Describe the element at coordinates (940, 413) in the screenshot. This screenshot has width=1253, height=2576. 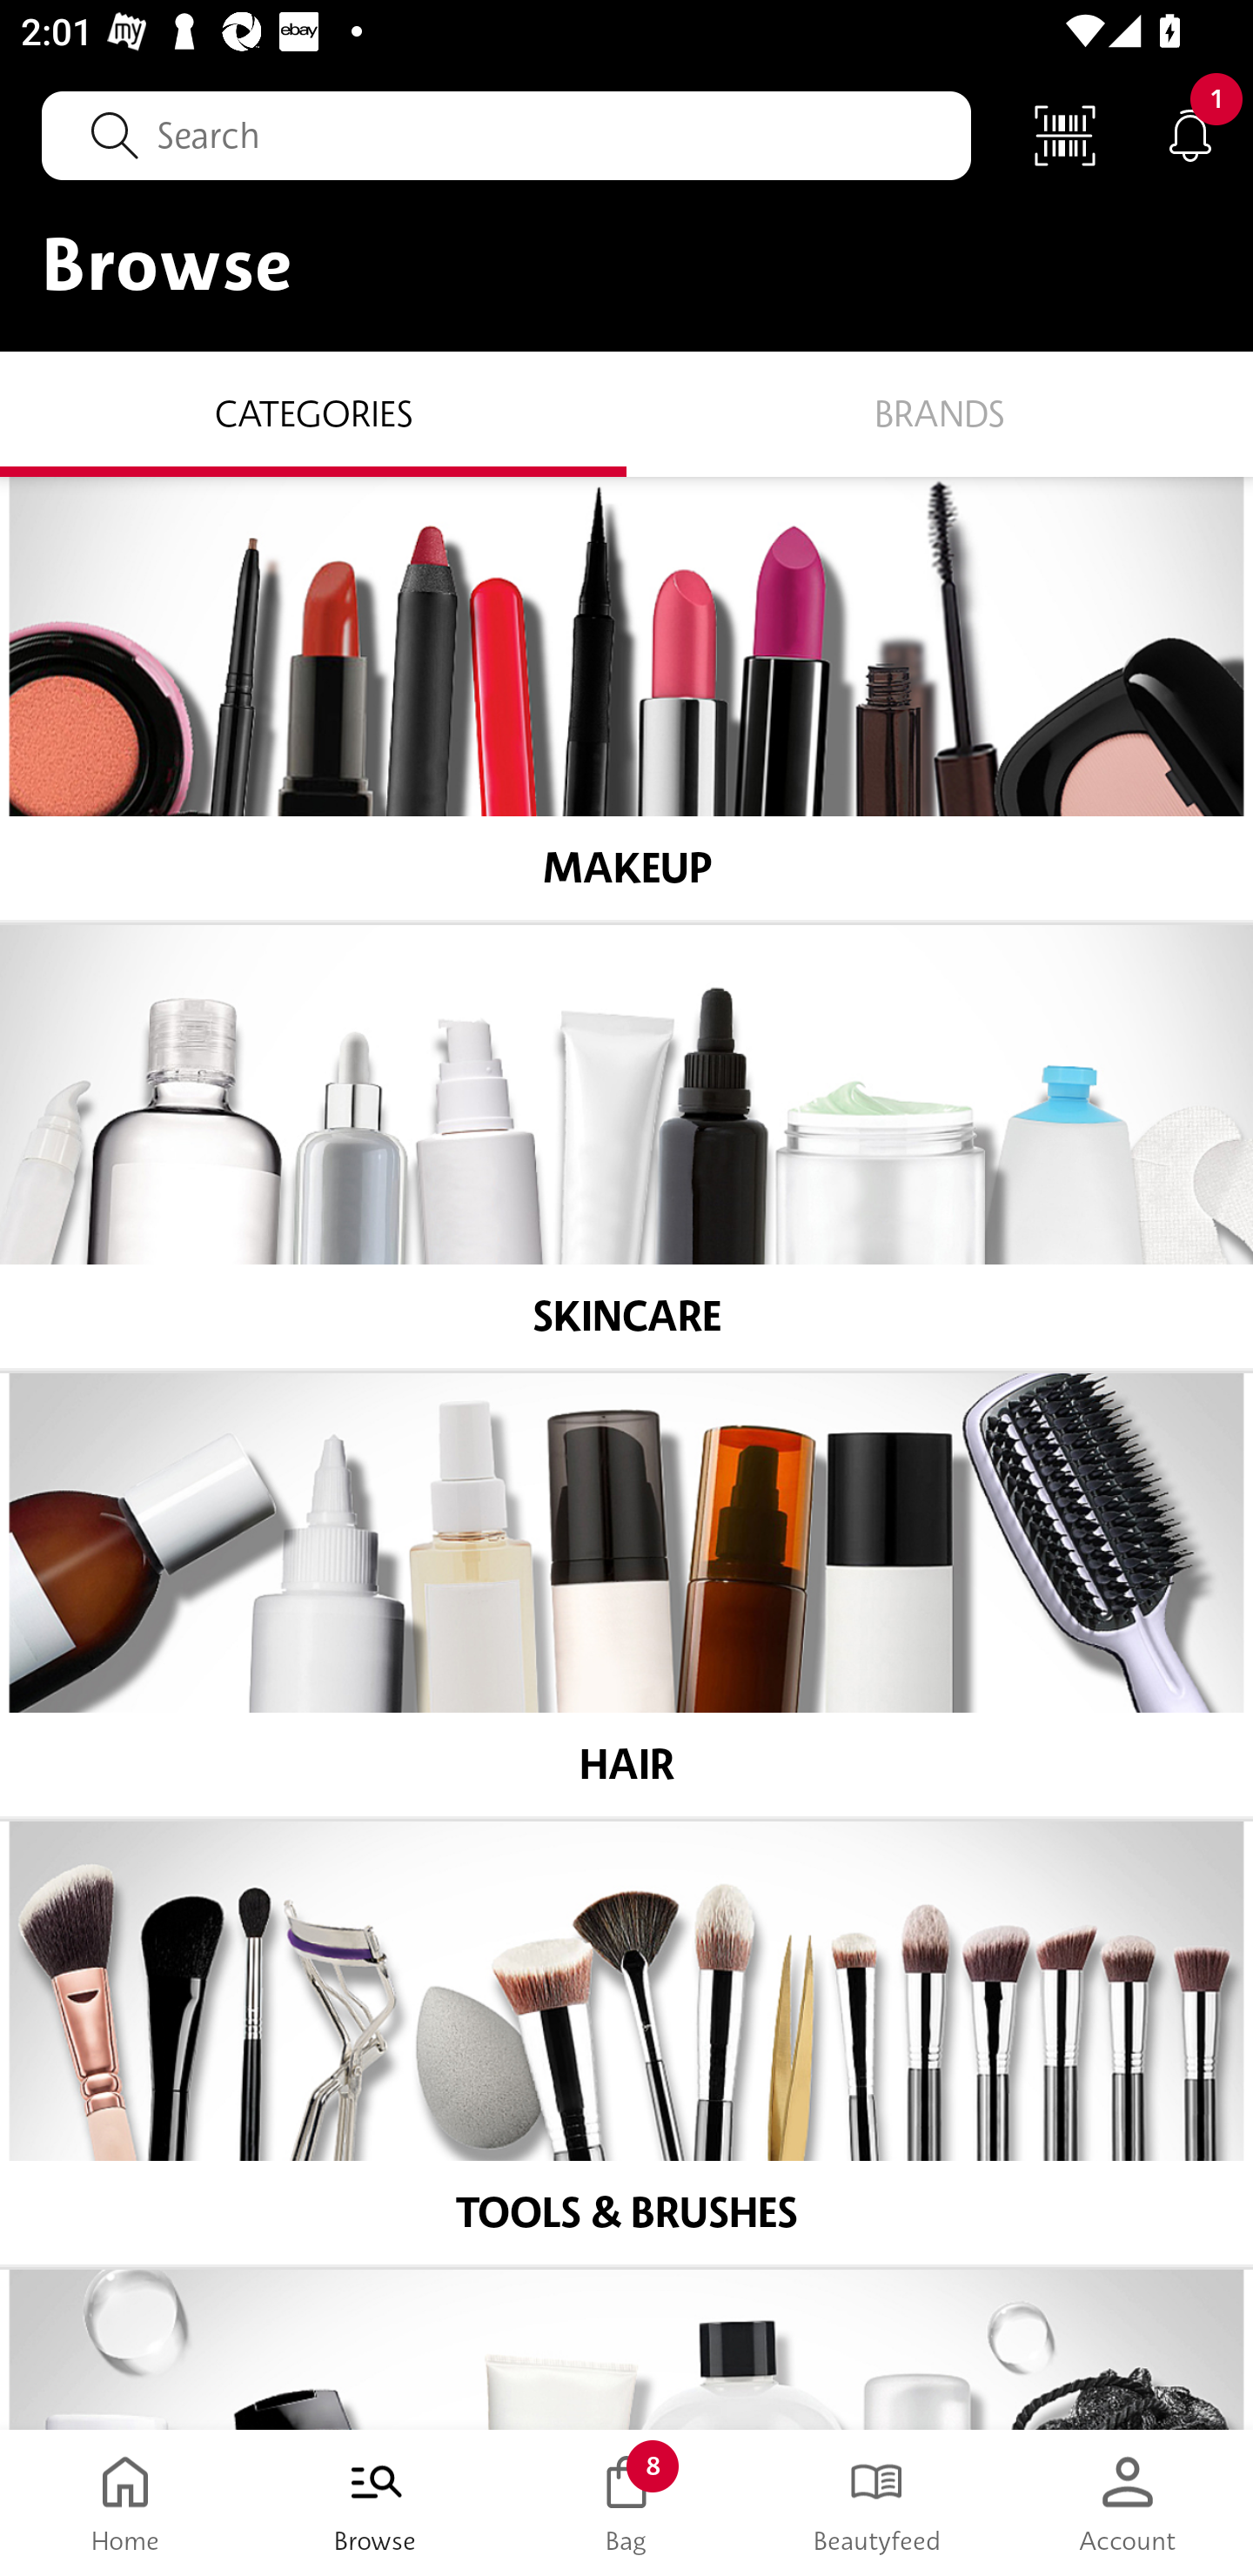
I see `Brands BRANDS` at that location.